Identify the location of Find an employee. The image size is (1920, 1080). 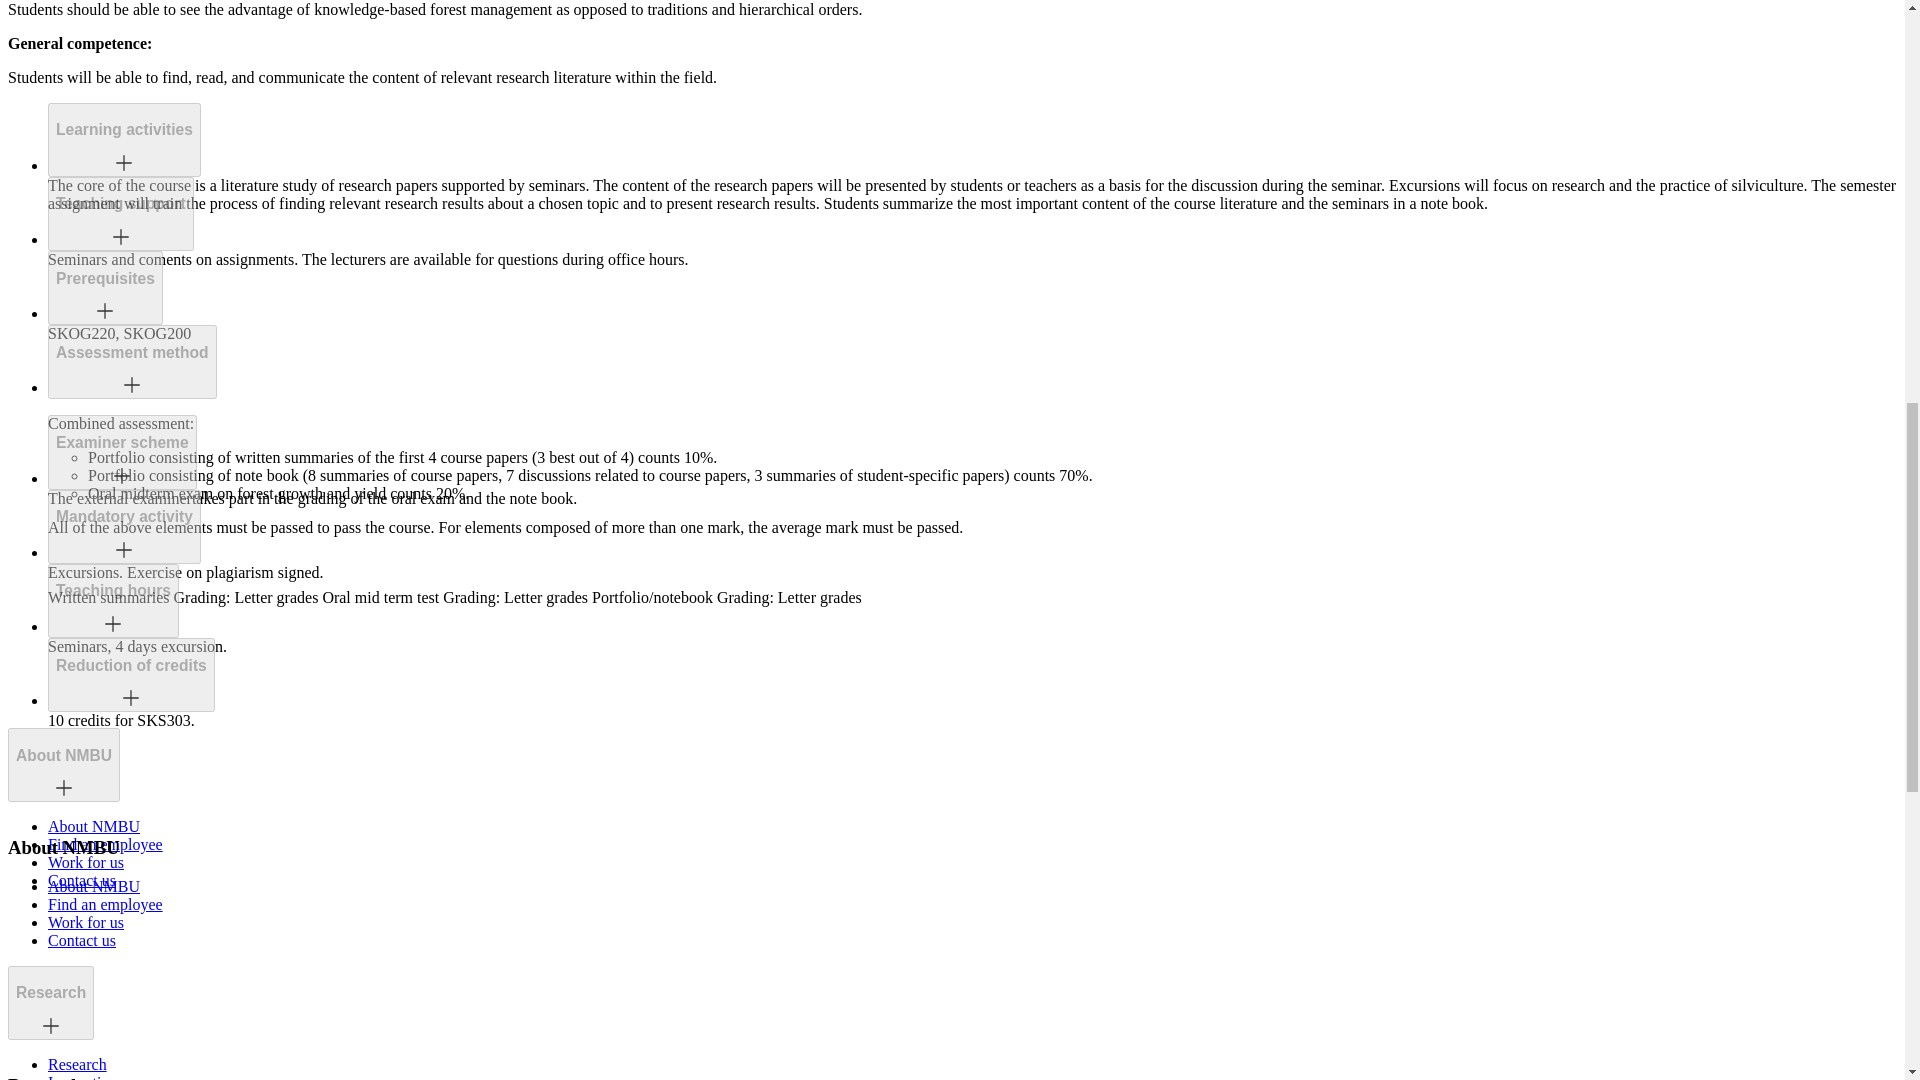
(106, 904).